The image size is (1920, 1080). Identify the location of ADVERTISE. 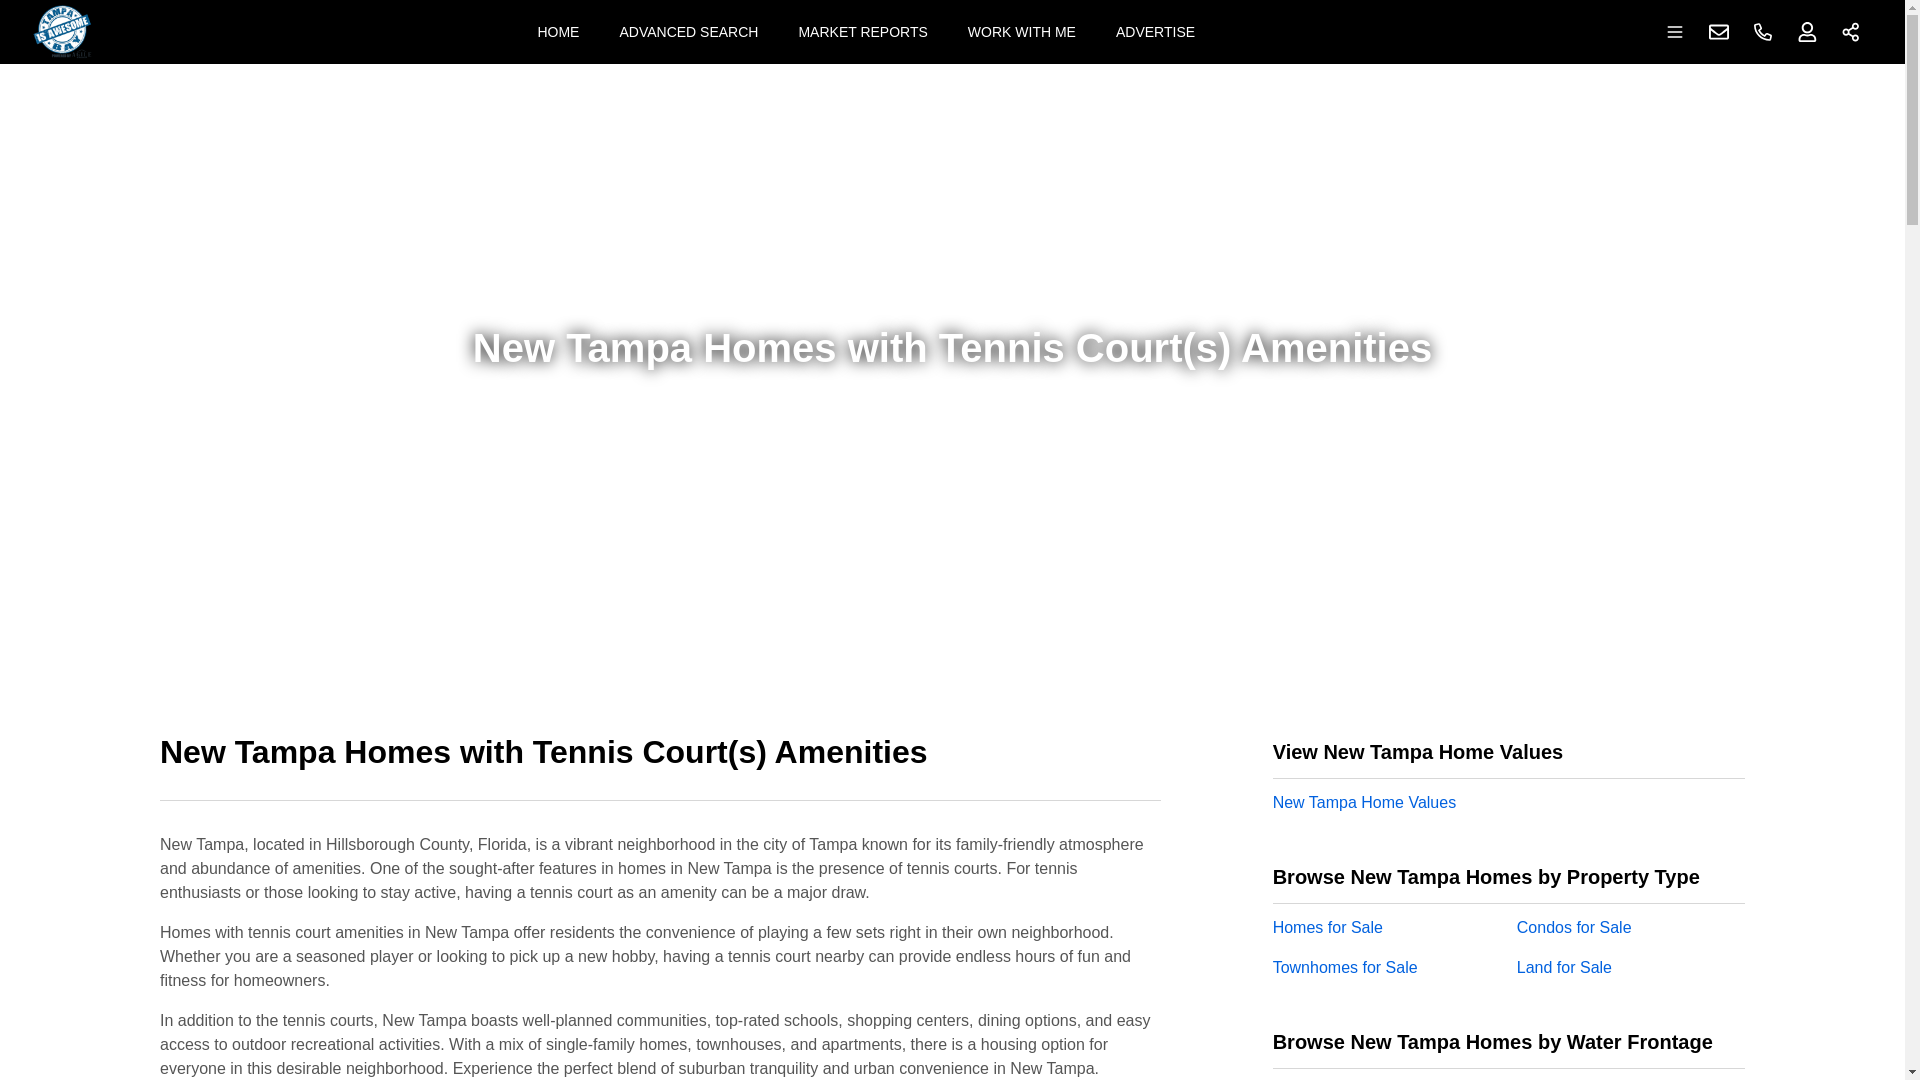
(1156, 32).